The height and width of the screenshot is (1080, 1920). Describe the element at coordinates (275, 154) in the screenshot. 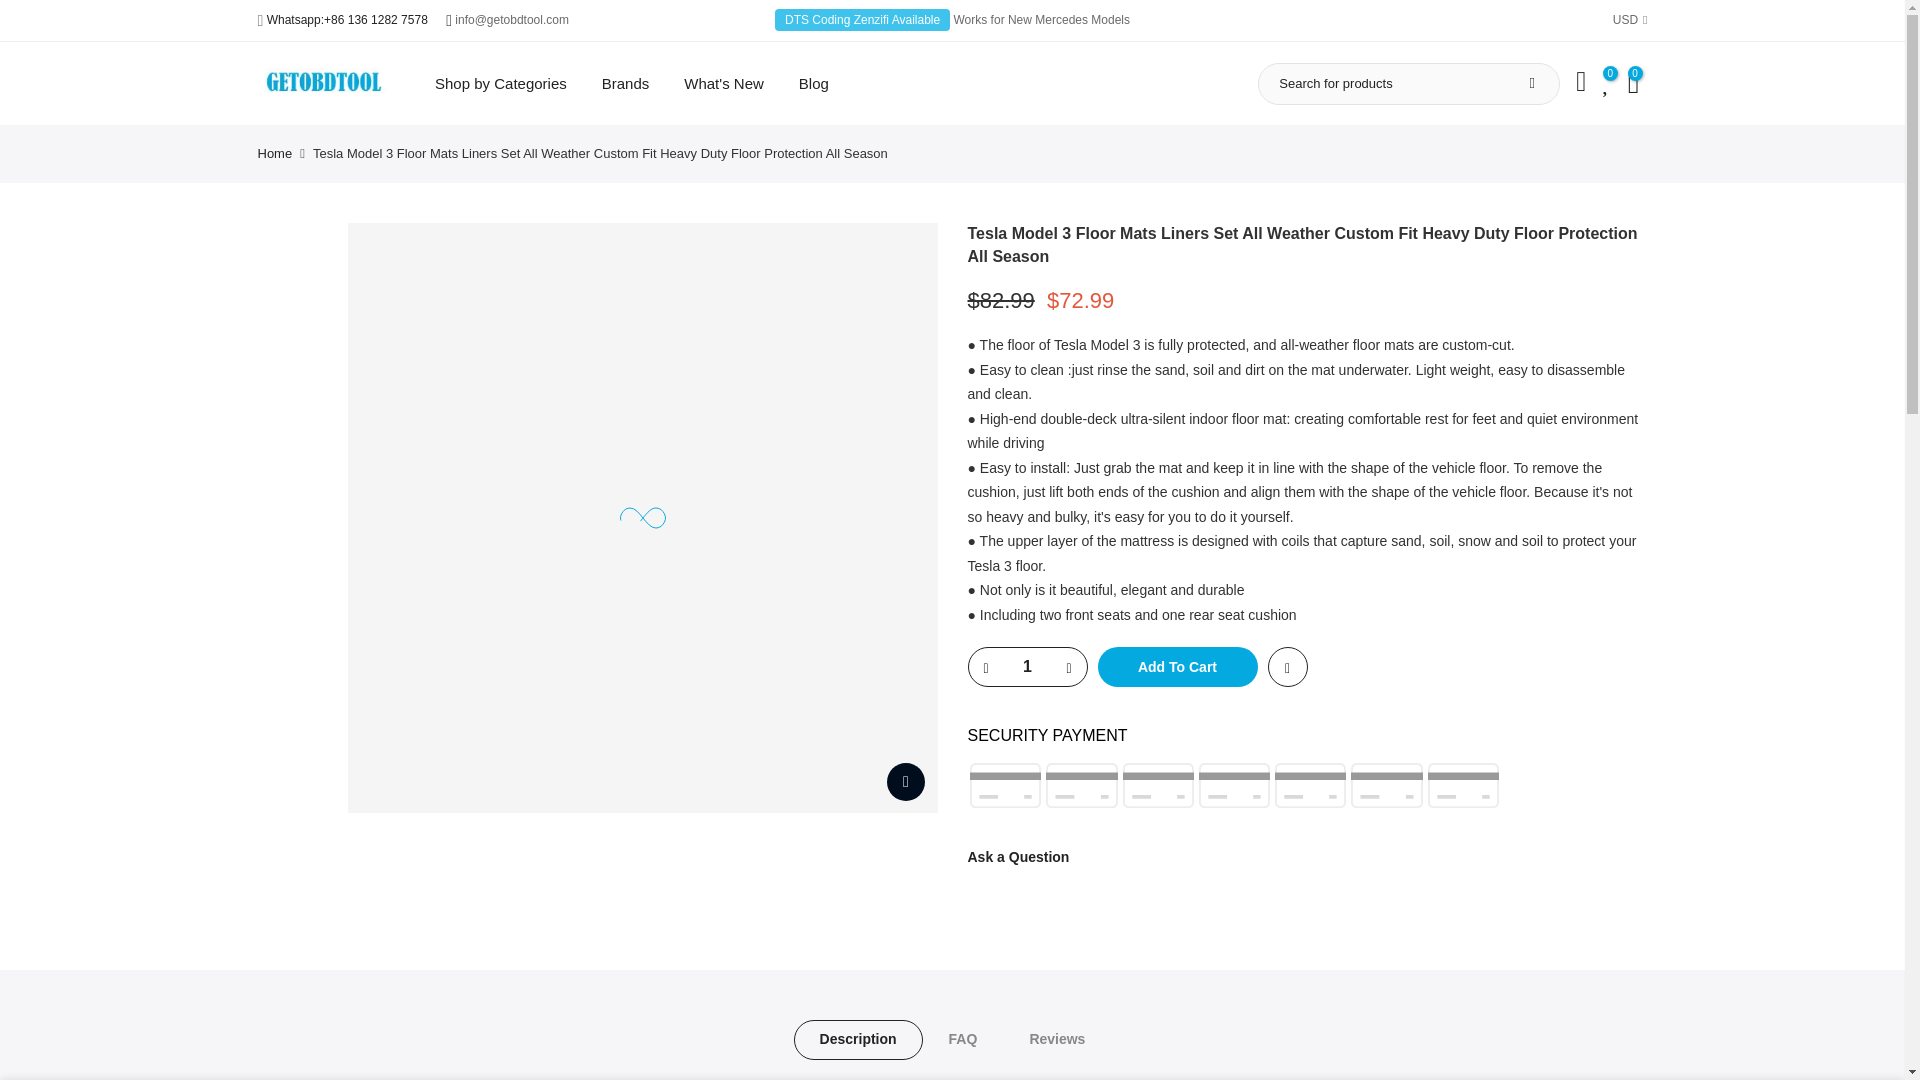

I see `Home` at that location.